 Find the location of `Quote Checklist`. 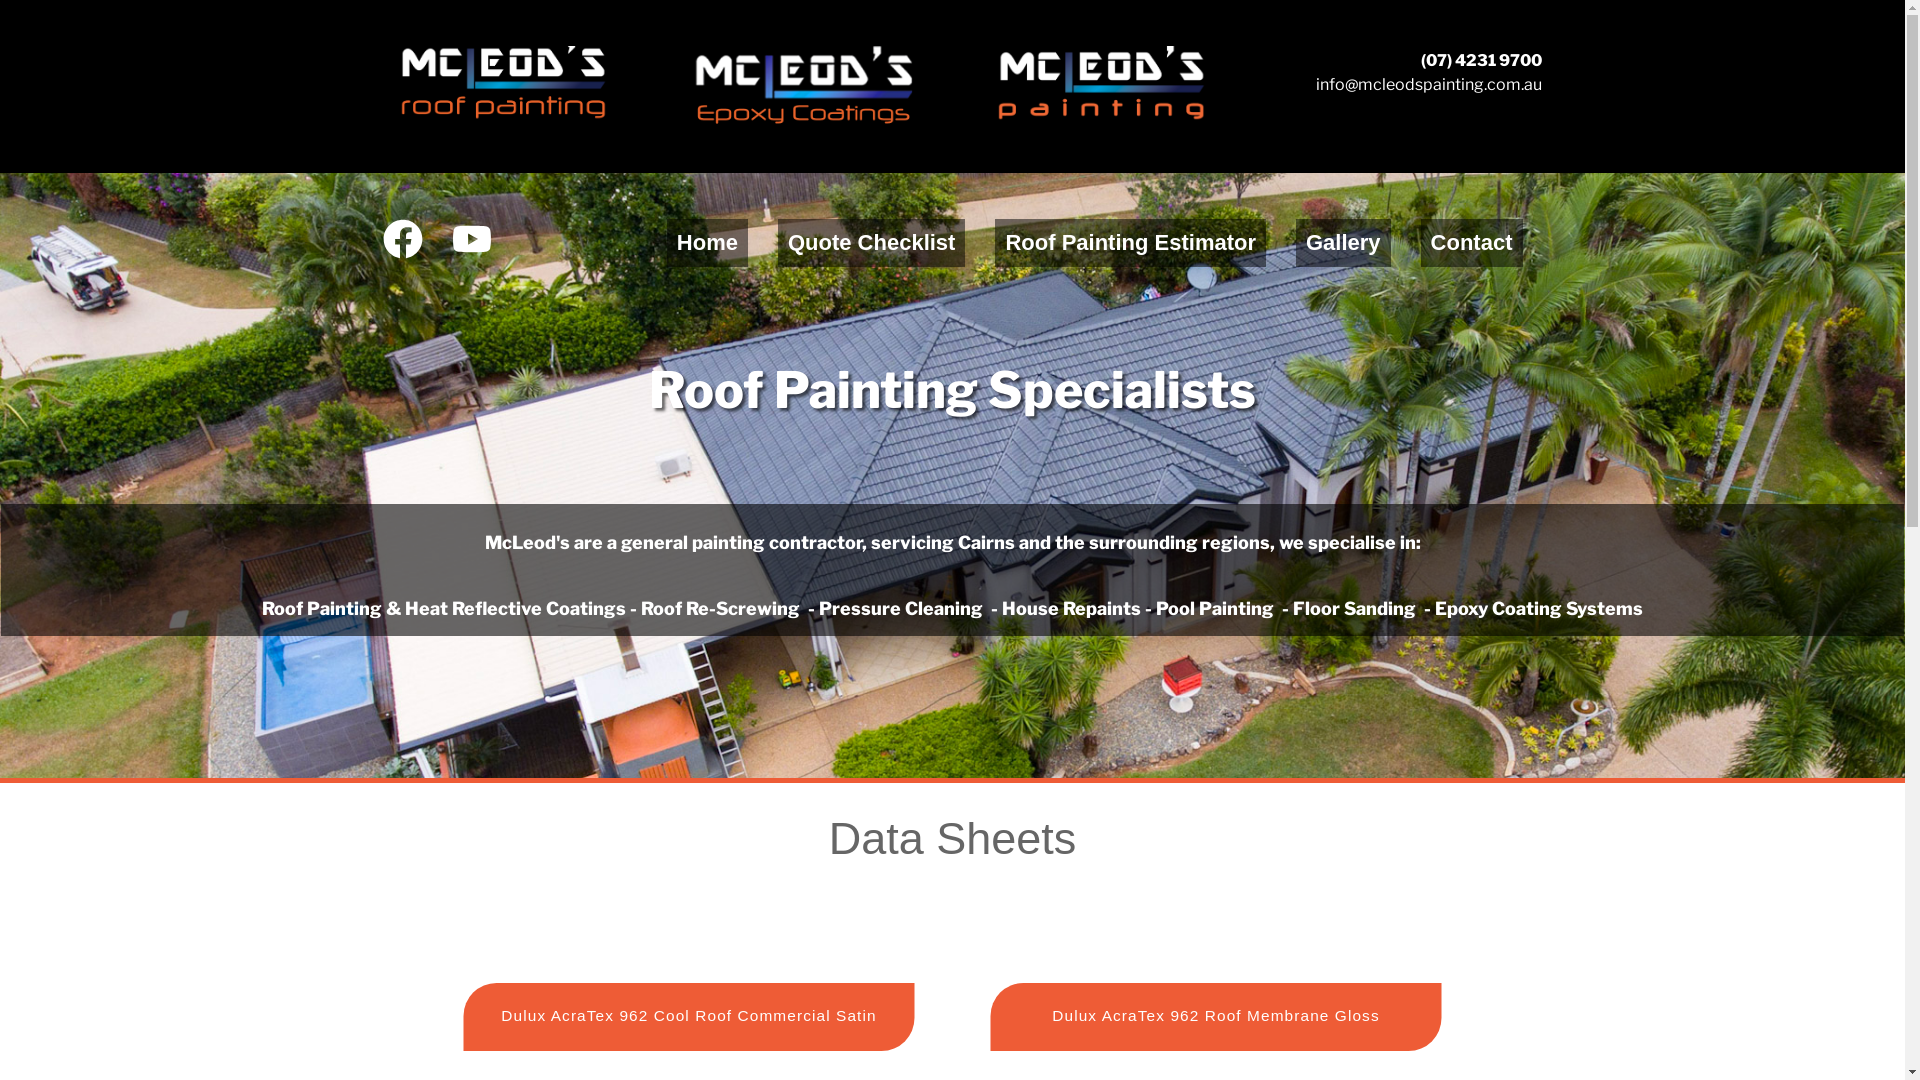

Quote Checklist is located at coordinates (872, 243).